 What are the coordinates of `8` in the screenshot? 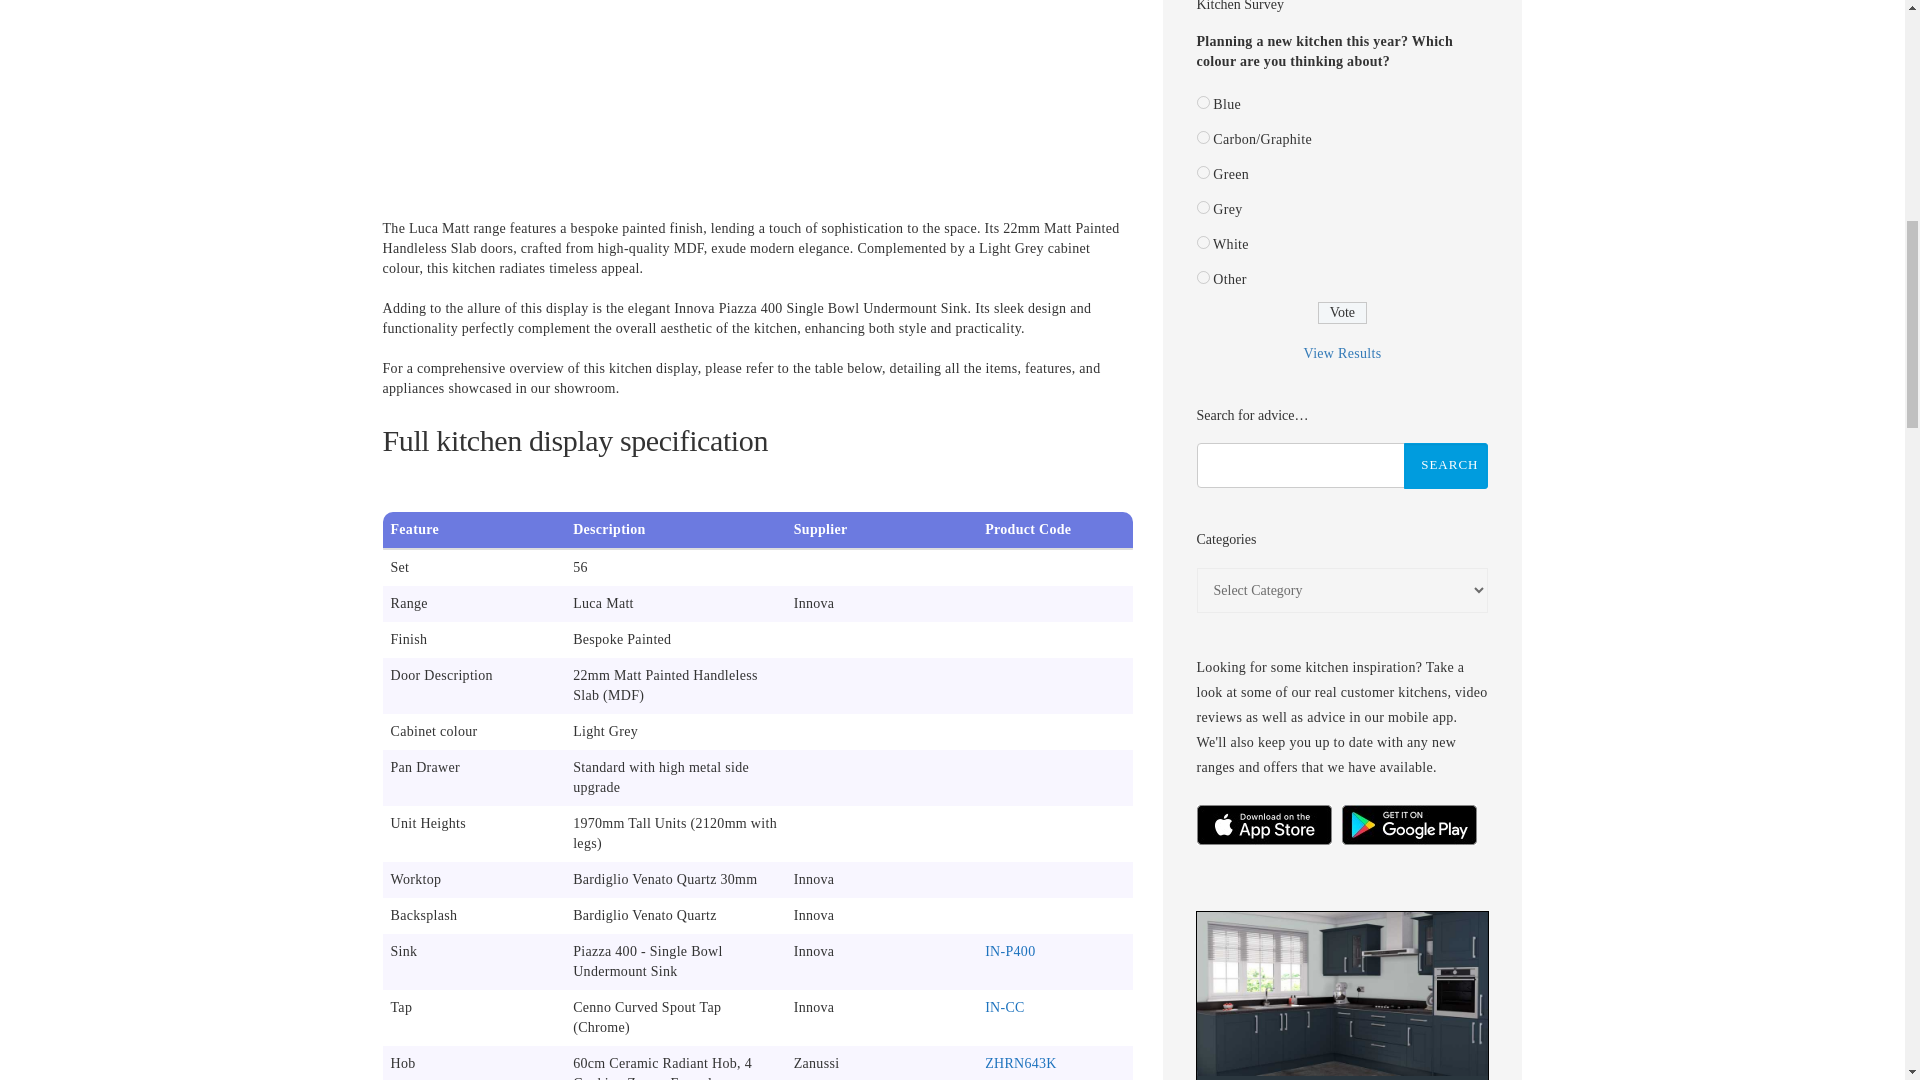 It's located at (1202, 102).